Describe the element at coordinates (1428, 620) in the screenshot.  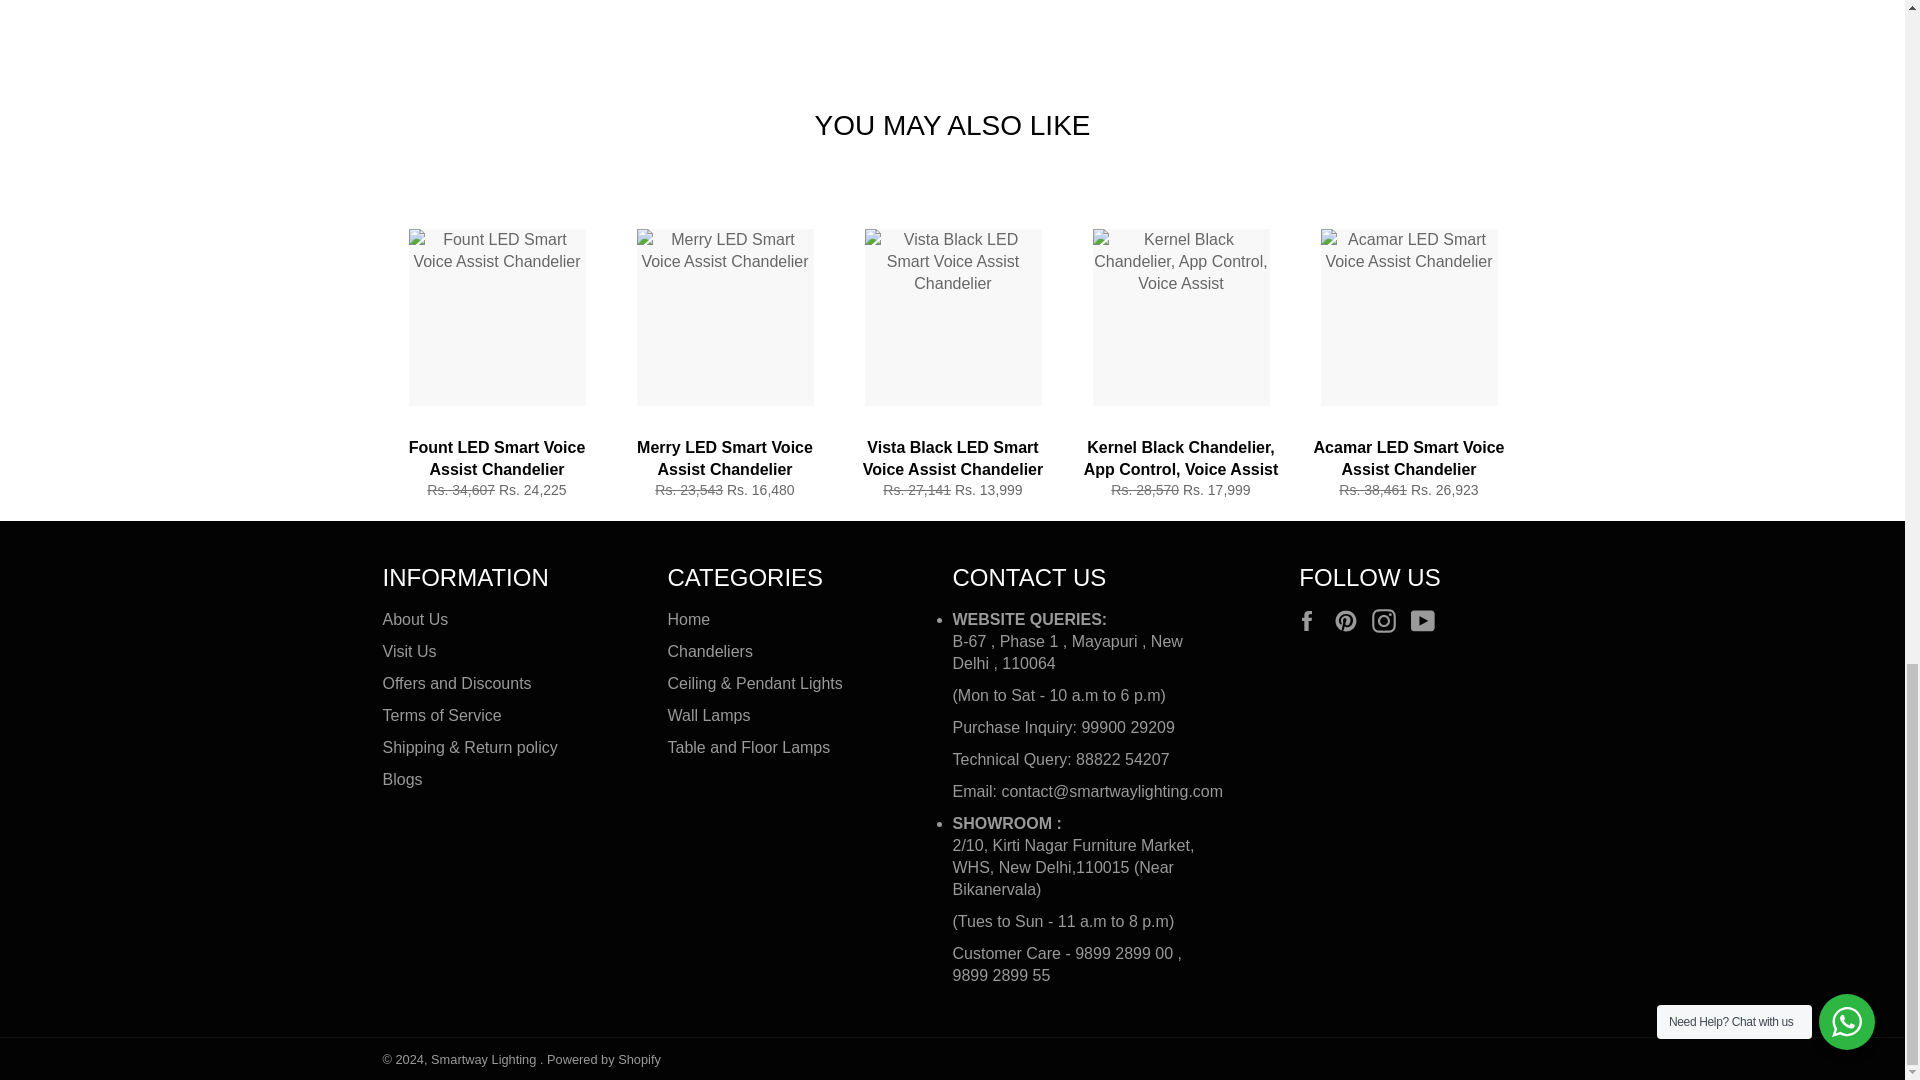
I see `Smartway Lighting  on YouTube` at that location.